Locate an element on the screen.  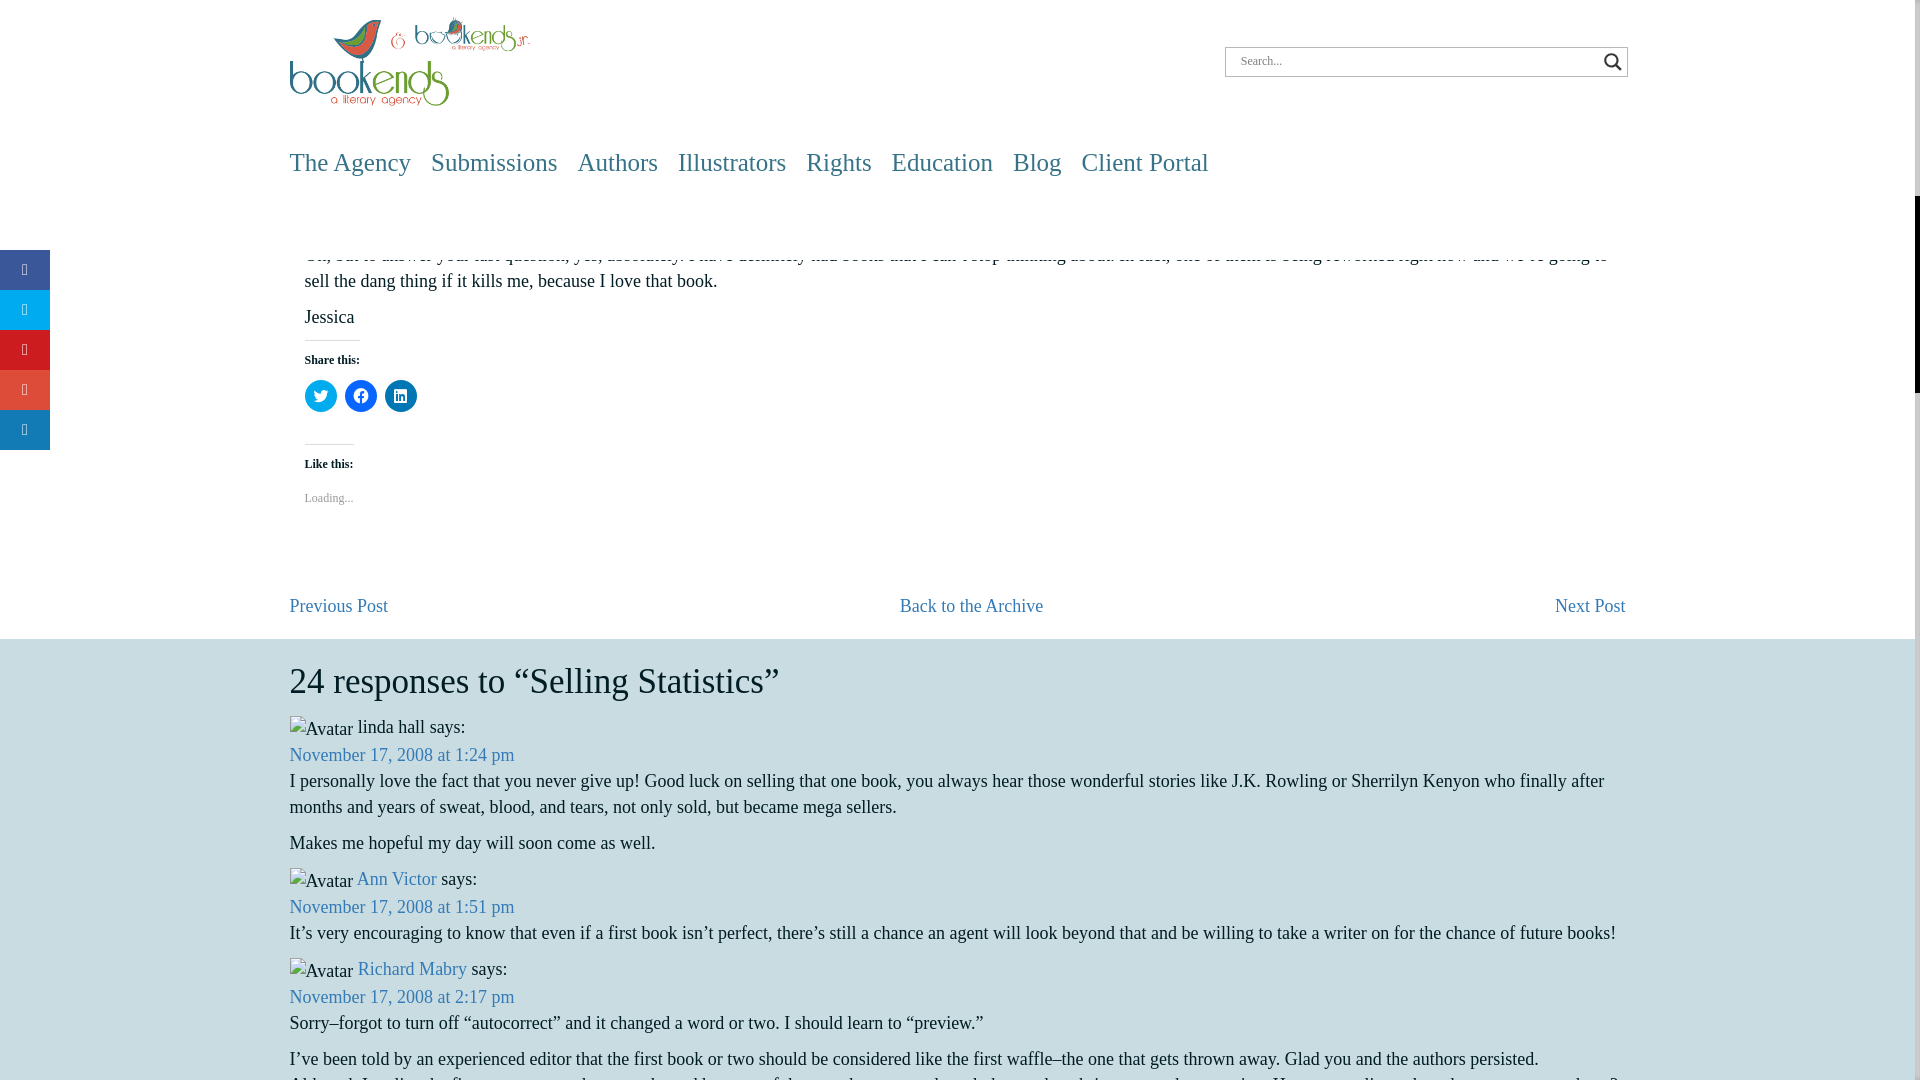
November 17, 2008 at 1:24 pm is located at coordinates (402, 754).